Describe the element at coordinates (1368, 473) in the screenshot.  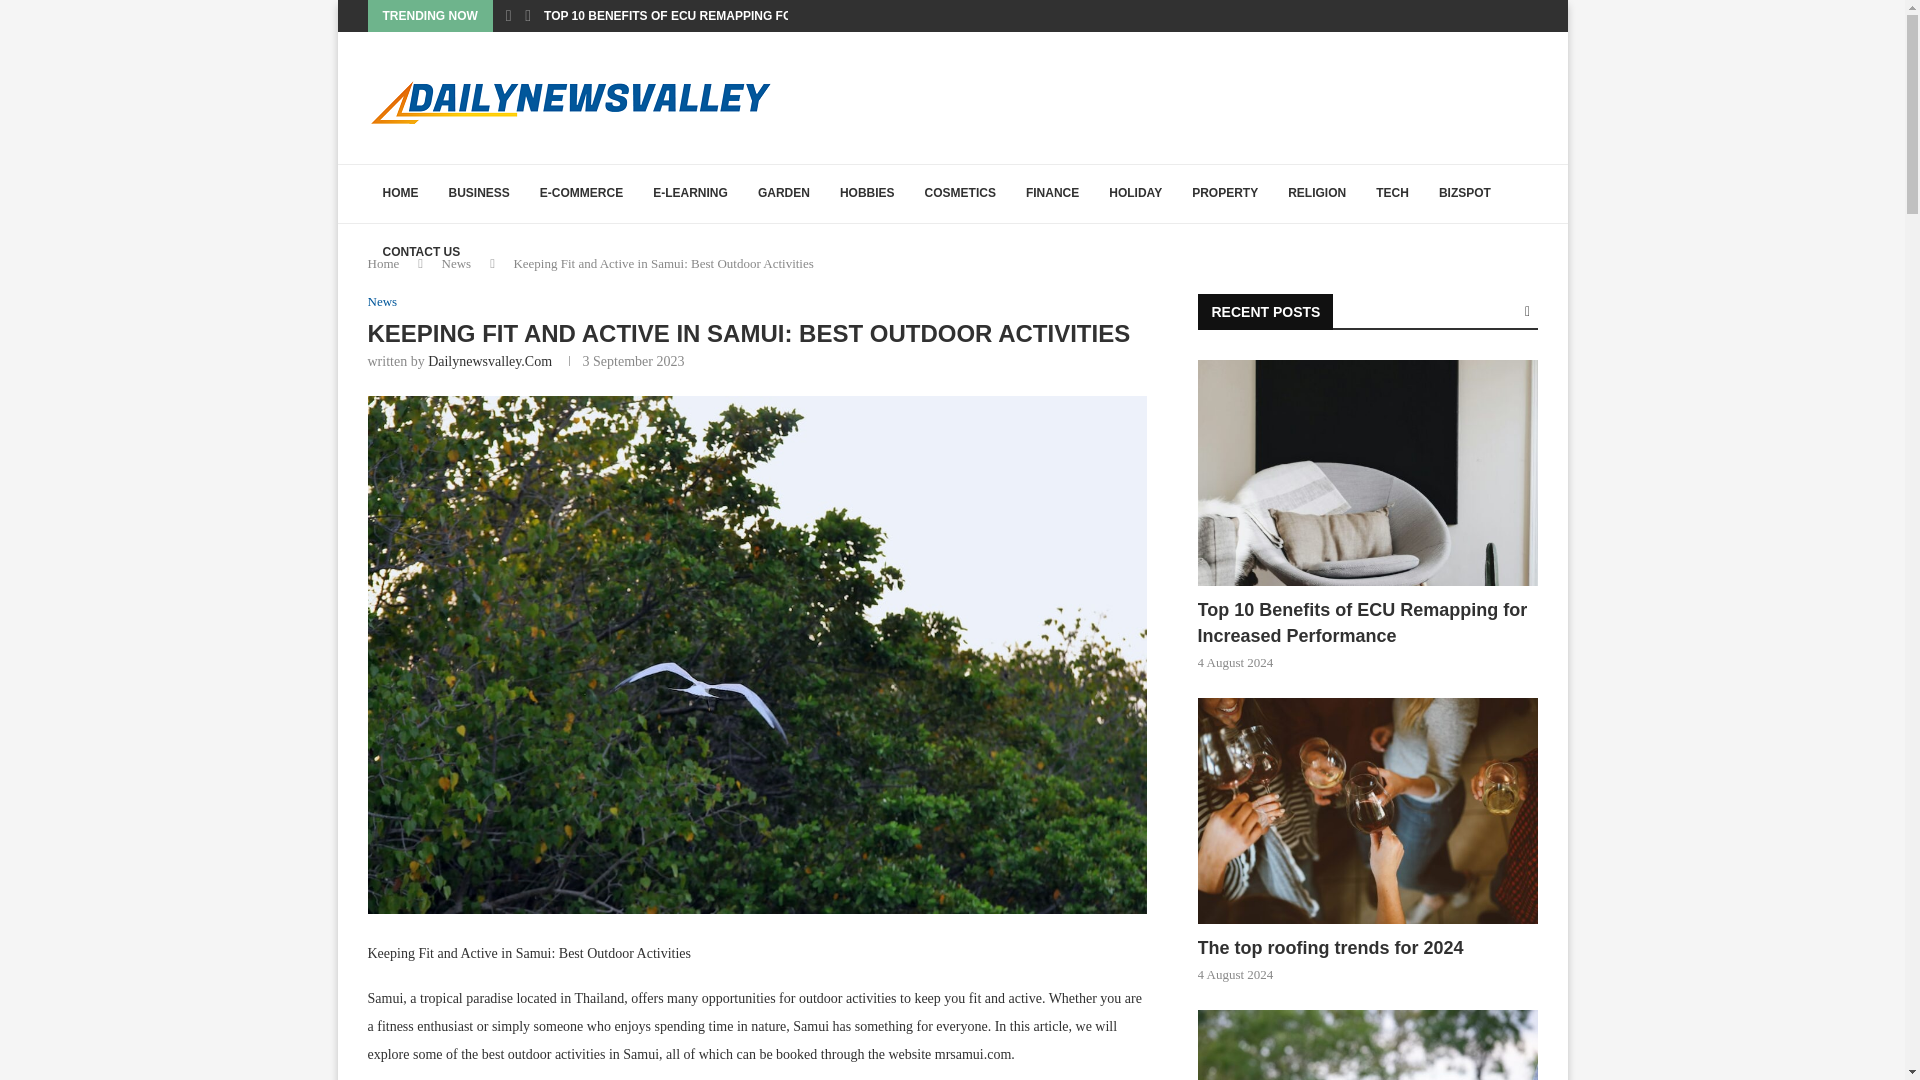
I see `Top 10 Benefits of ECU Remapping for Increased Performance` at that location.